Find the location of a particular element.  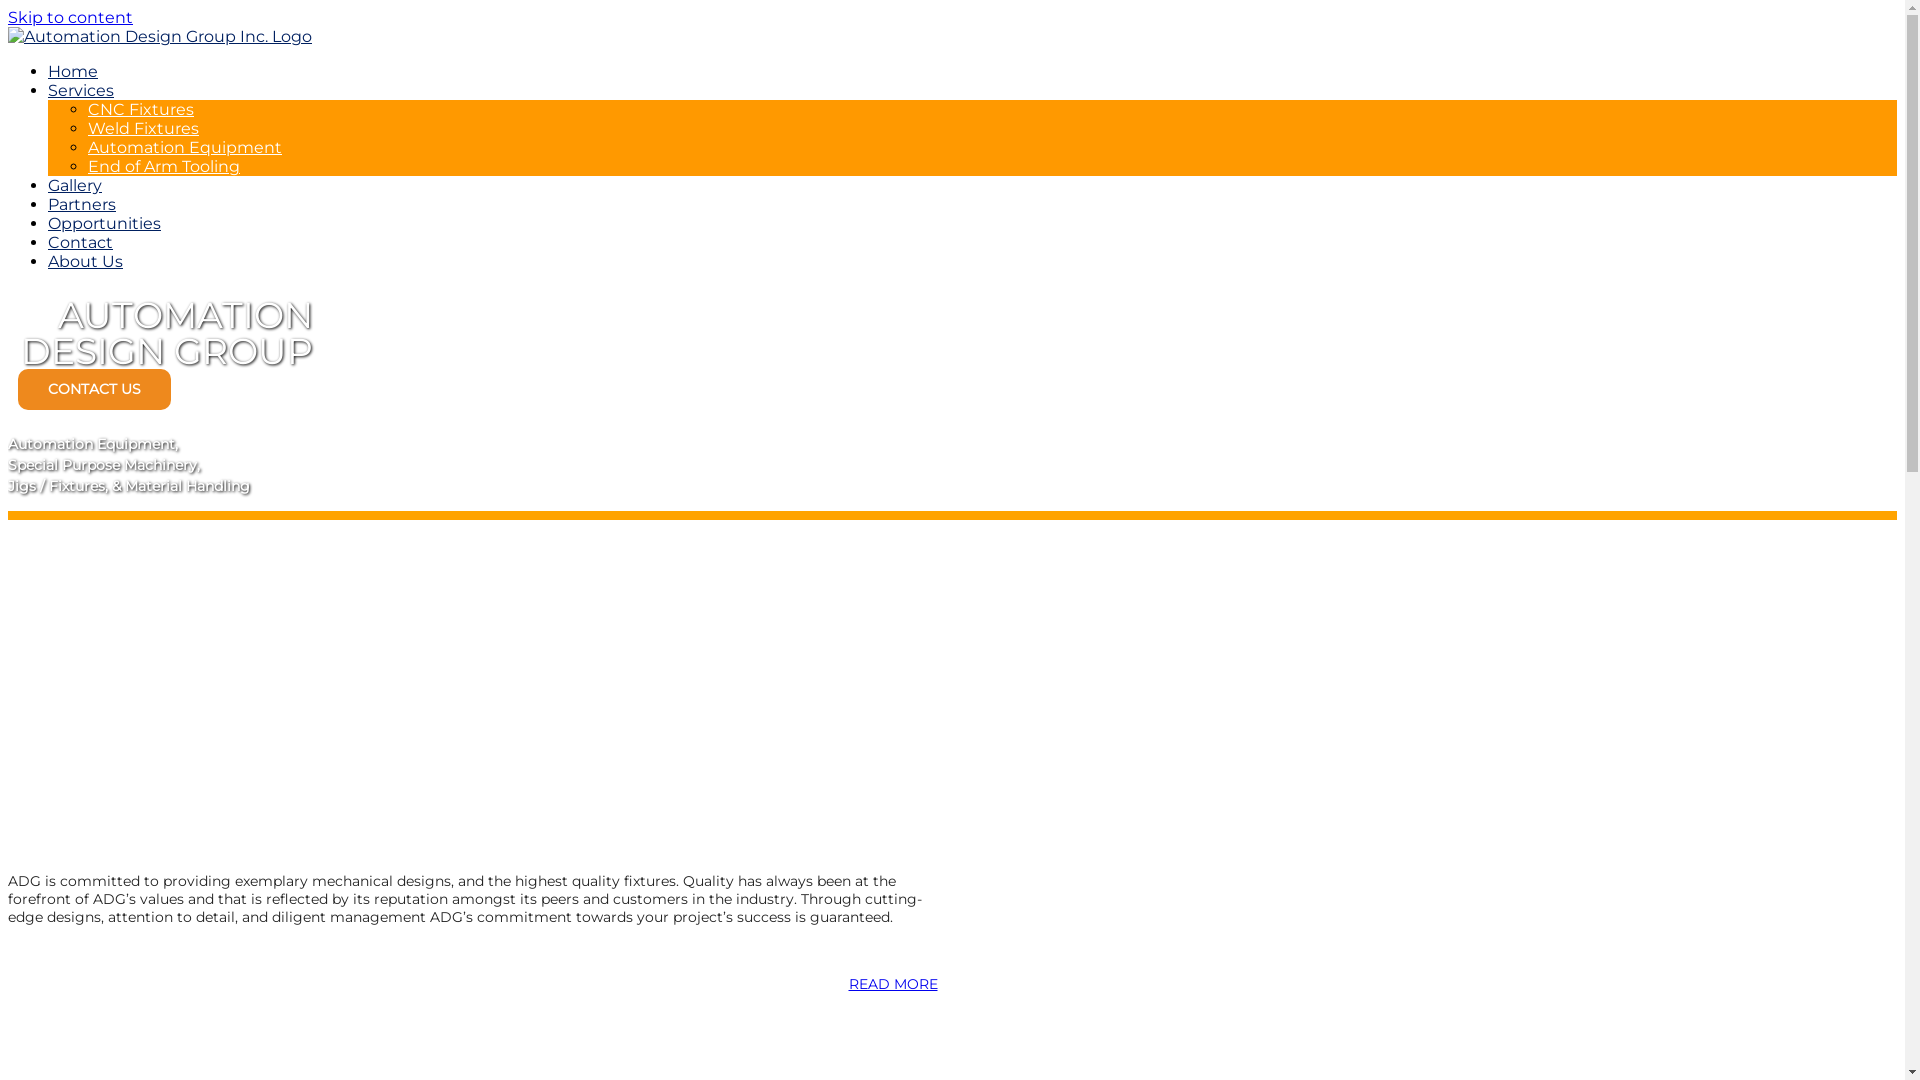

About Us is located at coordinates (85, 262).